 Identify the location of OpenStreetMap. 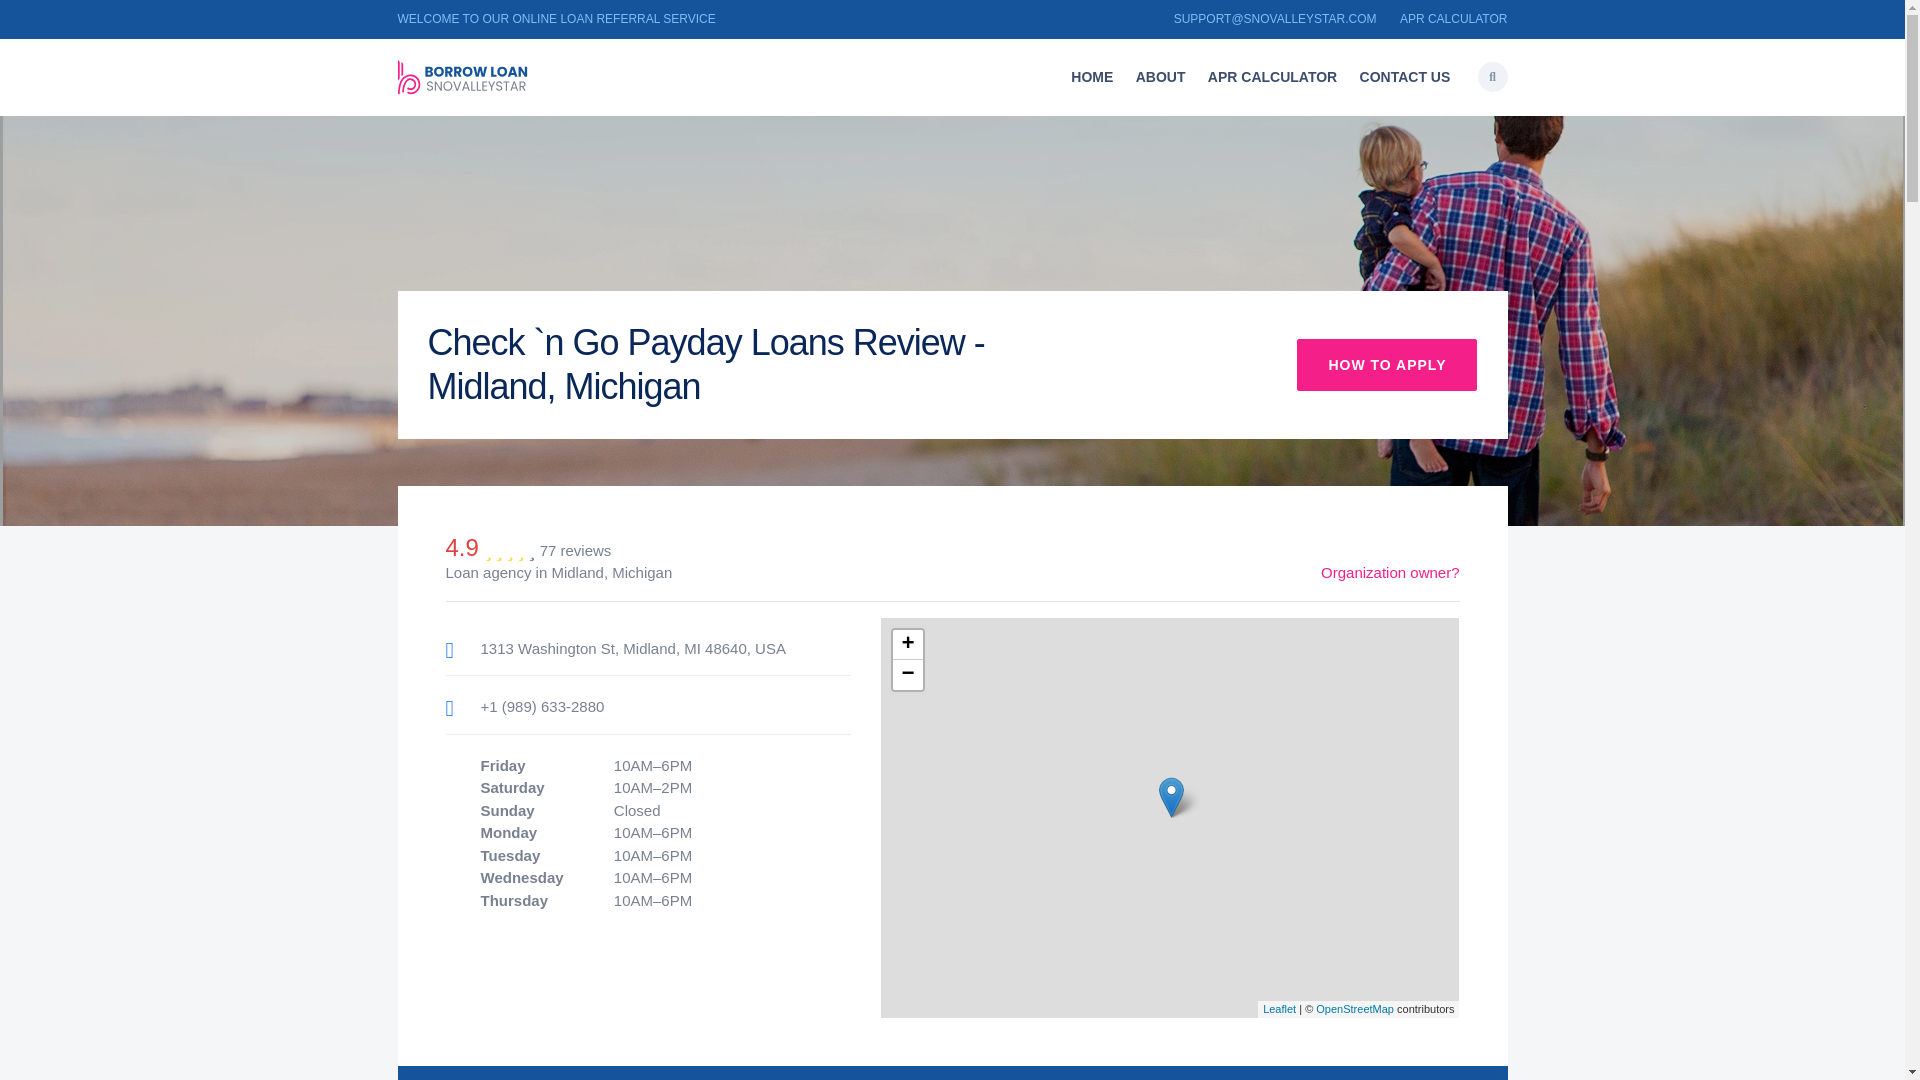
(1354, 1009).